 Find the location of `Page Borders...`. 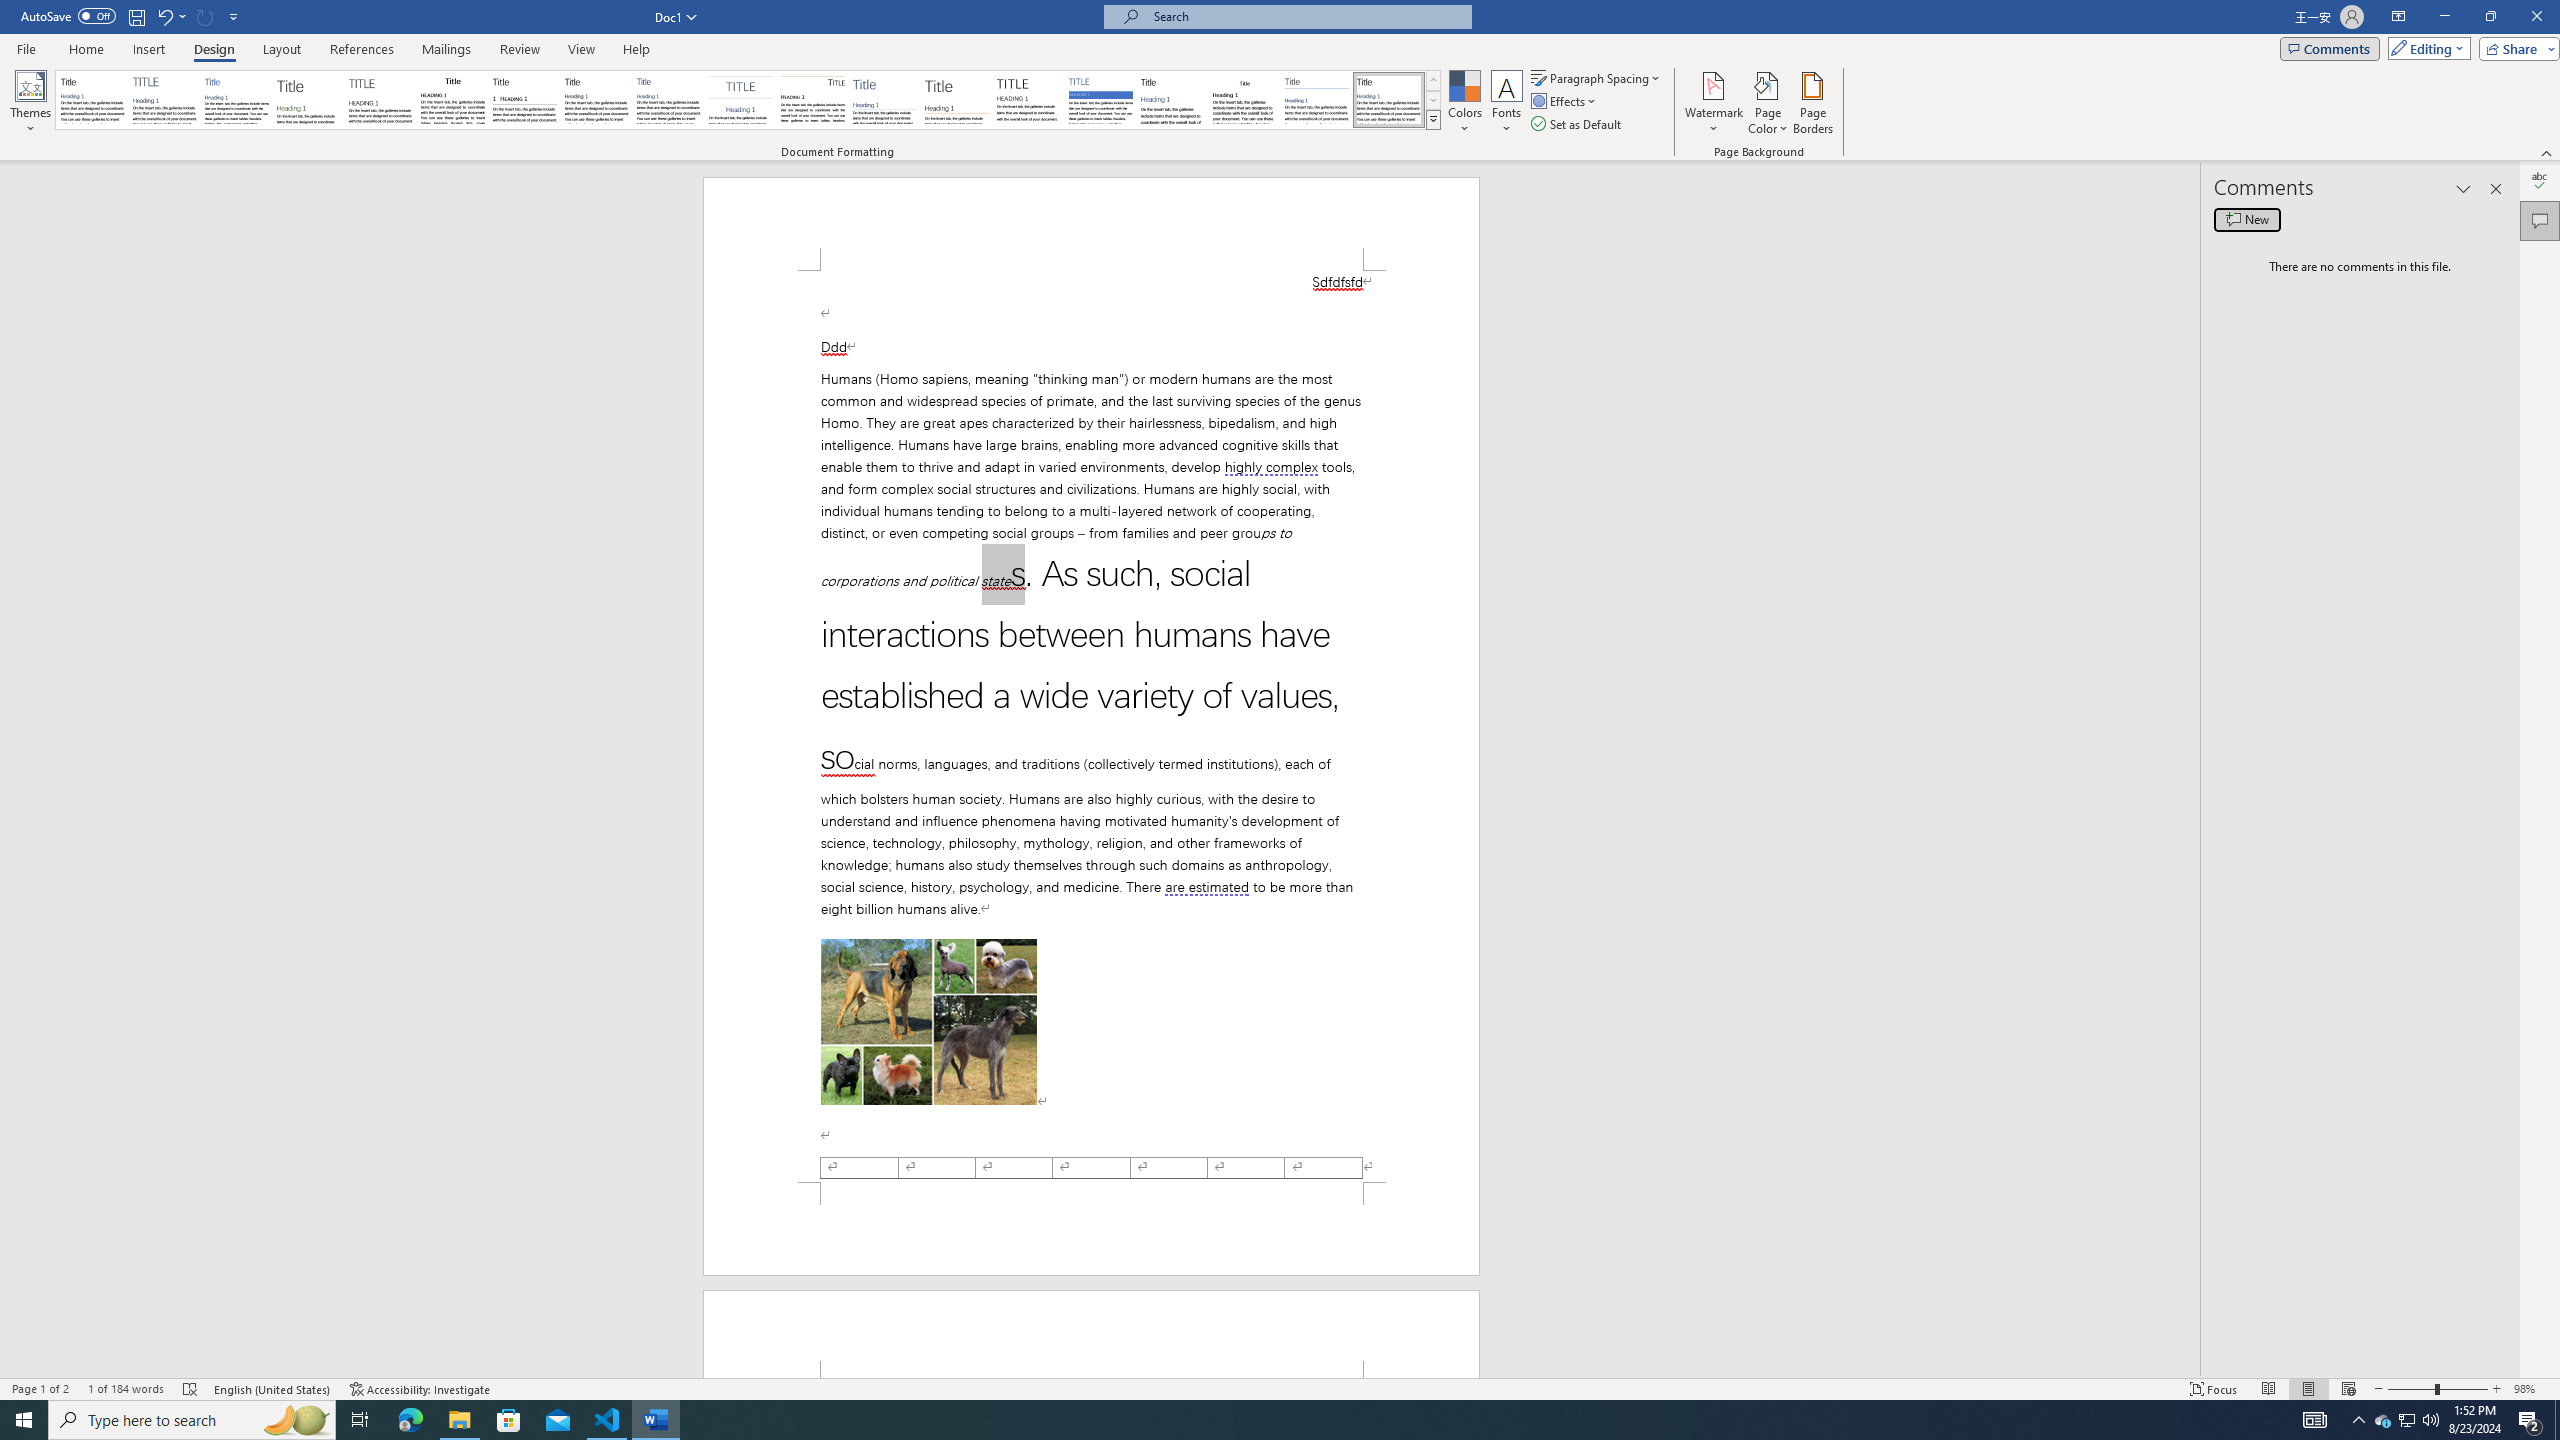

Page Borders... is located at coordinates (1814, 103).